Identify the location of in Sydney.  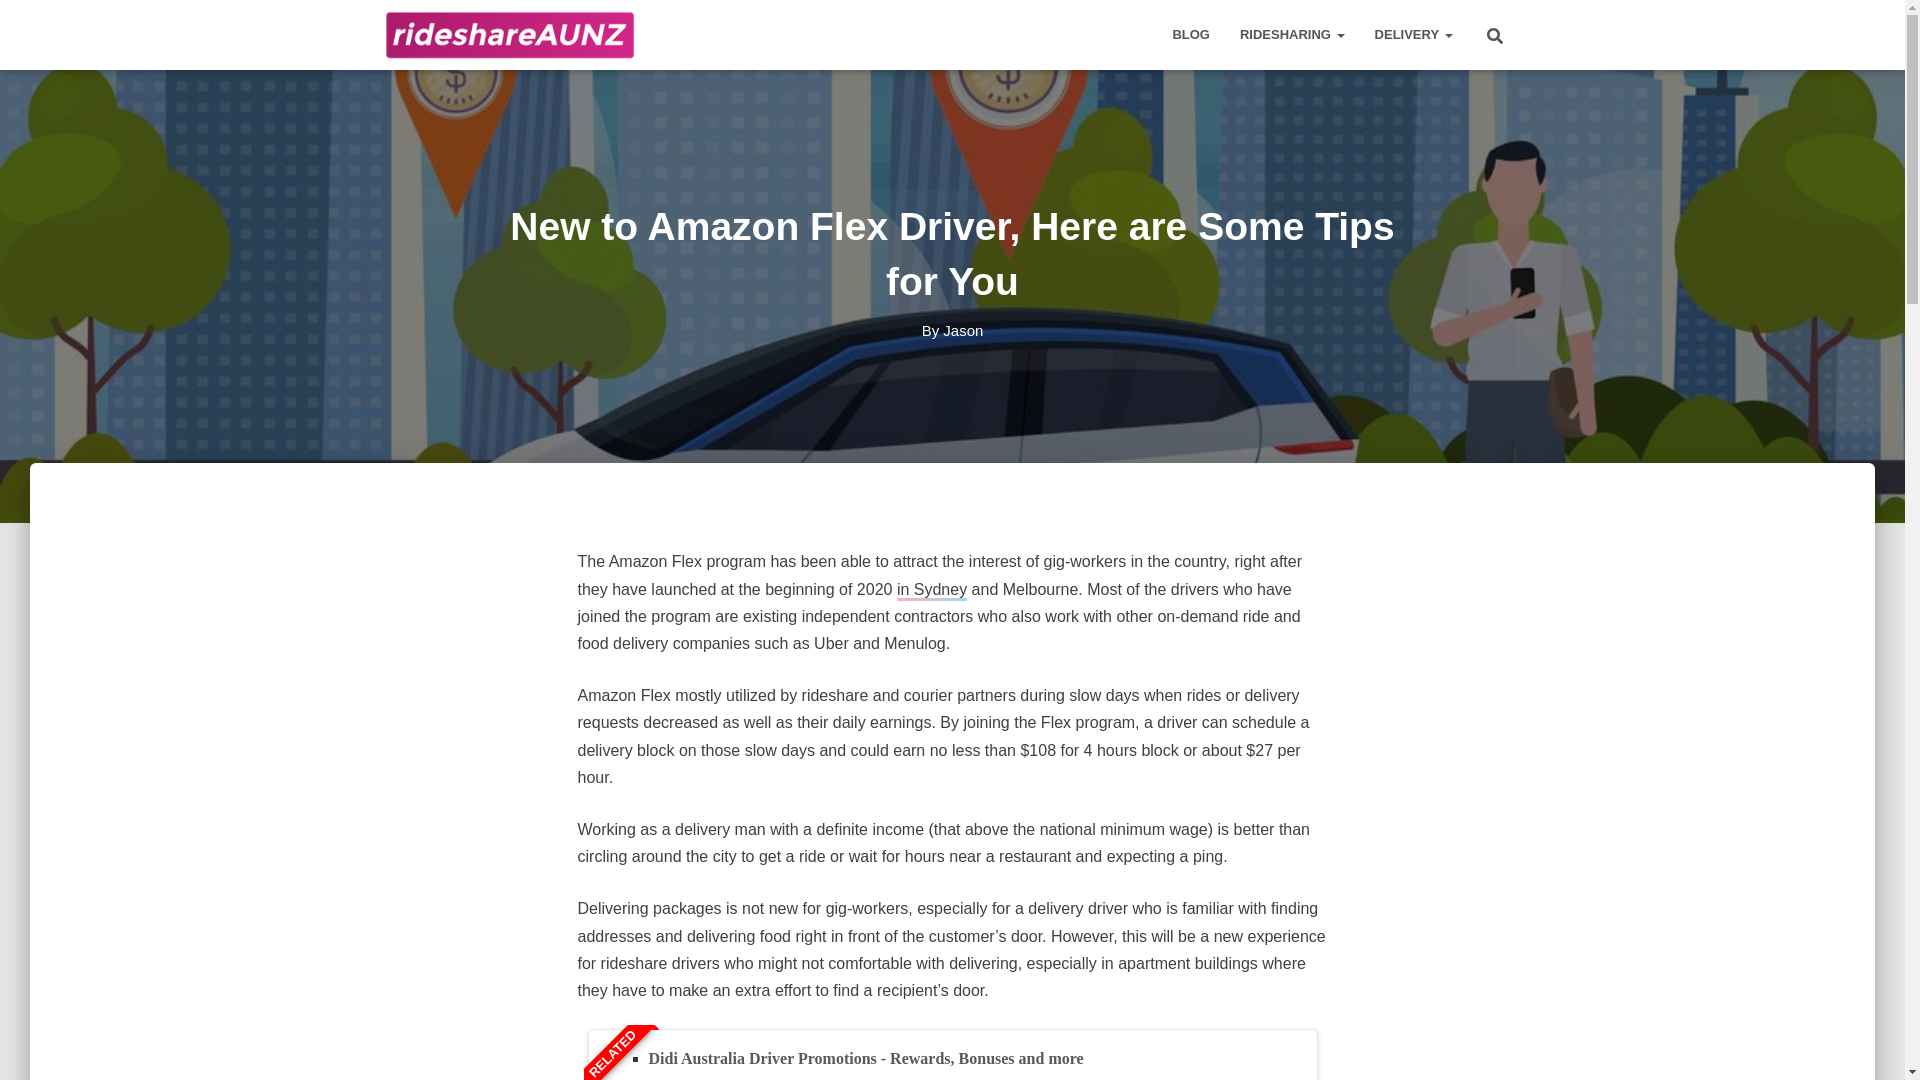
(932, 590).